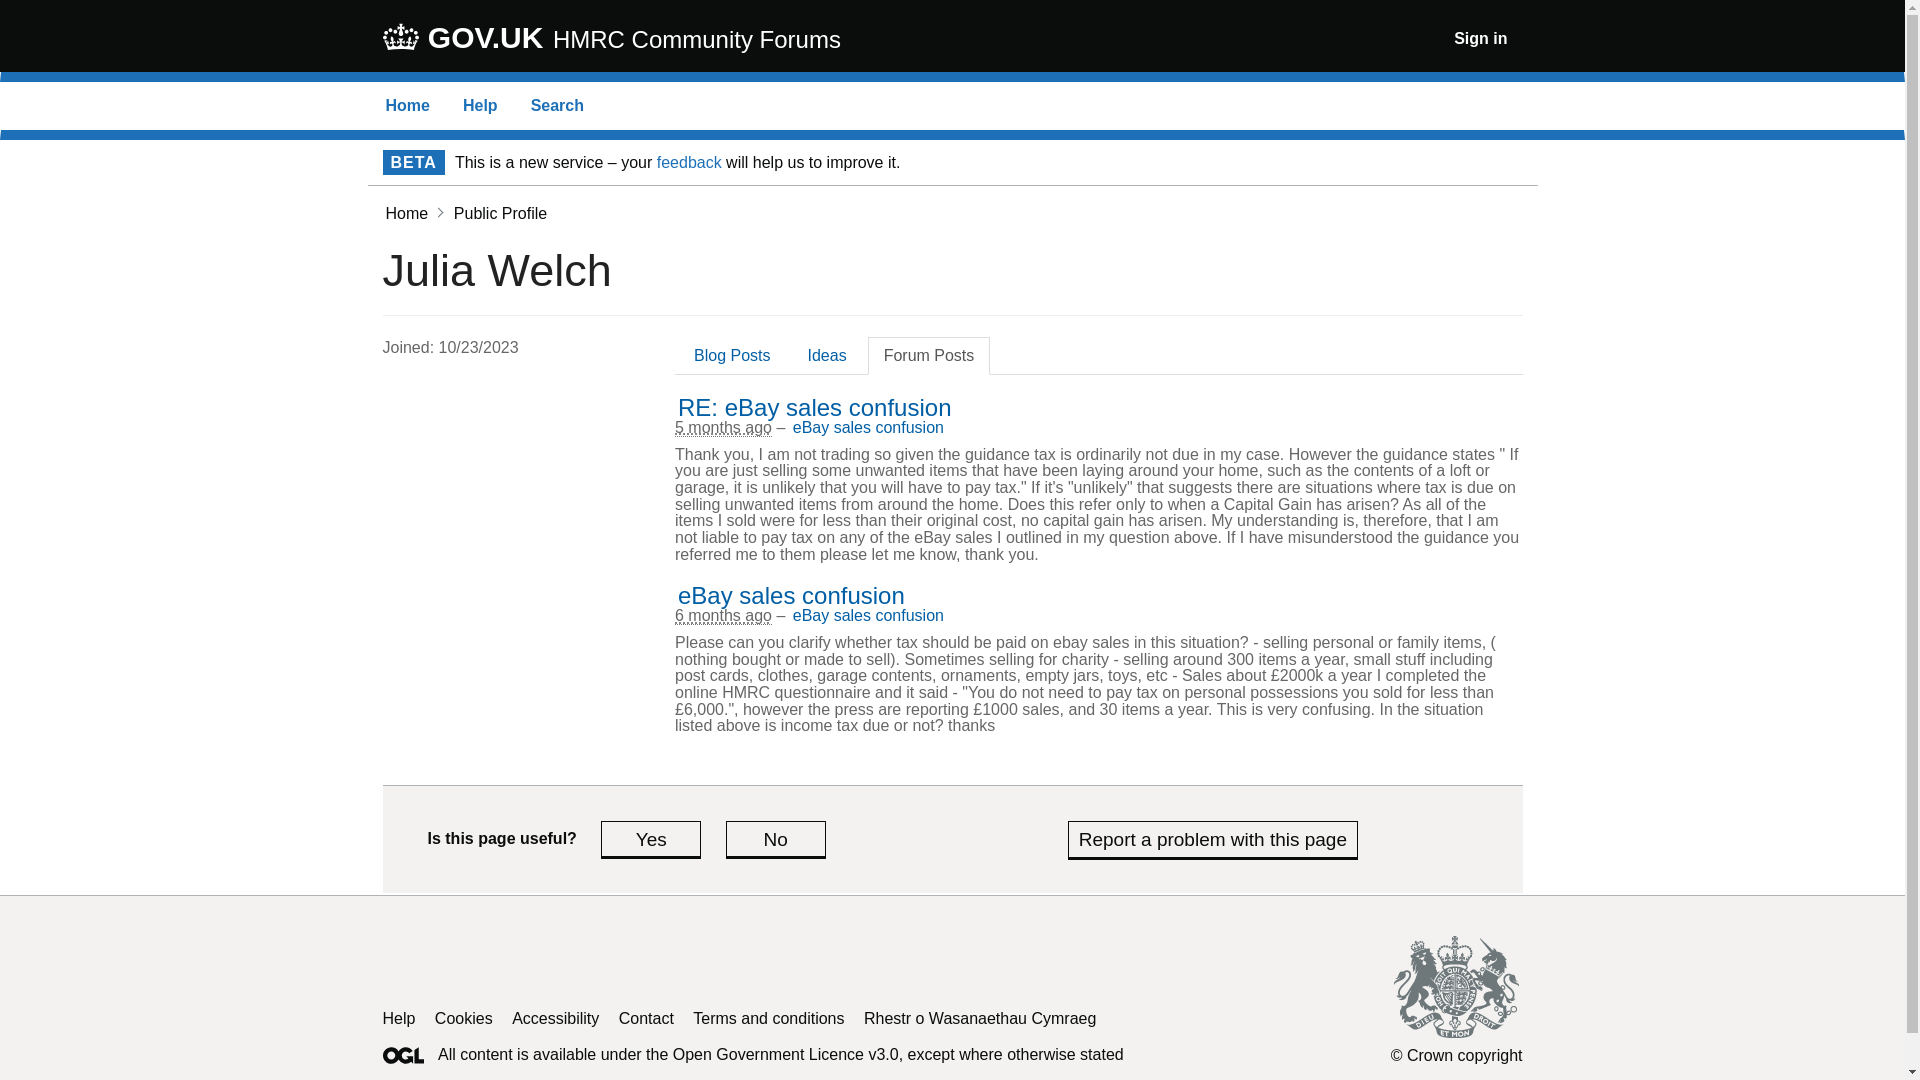 This screenshot has width=1920, height=1080. Describe the element at coordinates (408, 106) in the screenshot. I see `Home` at that location.